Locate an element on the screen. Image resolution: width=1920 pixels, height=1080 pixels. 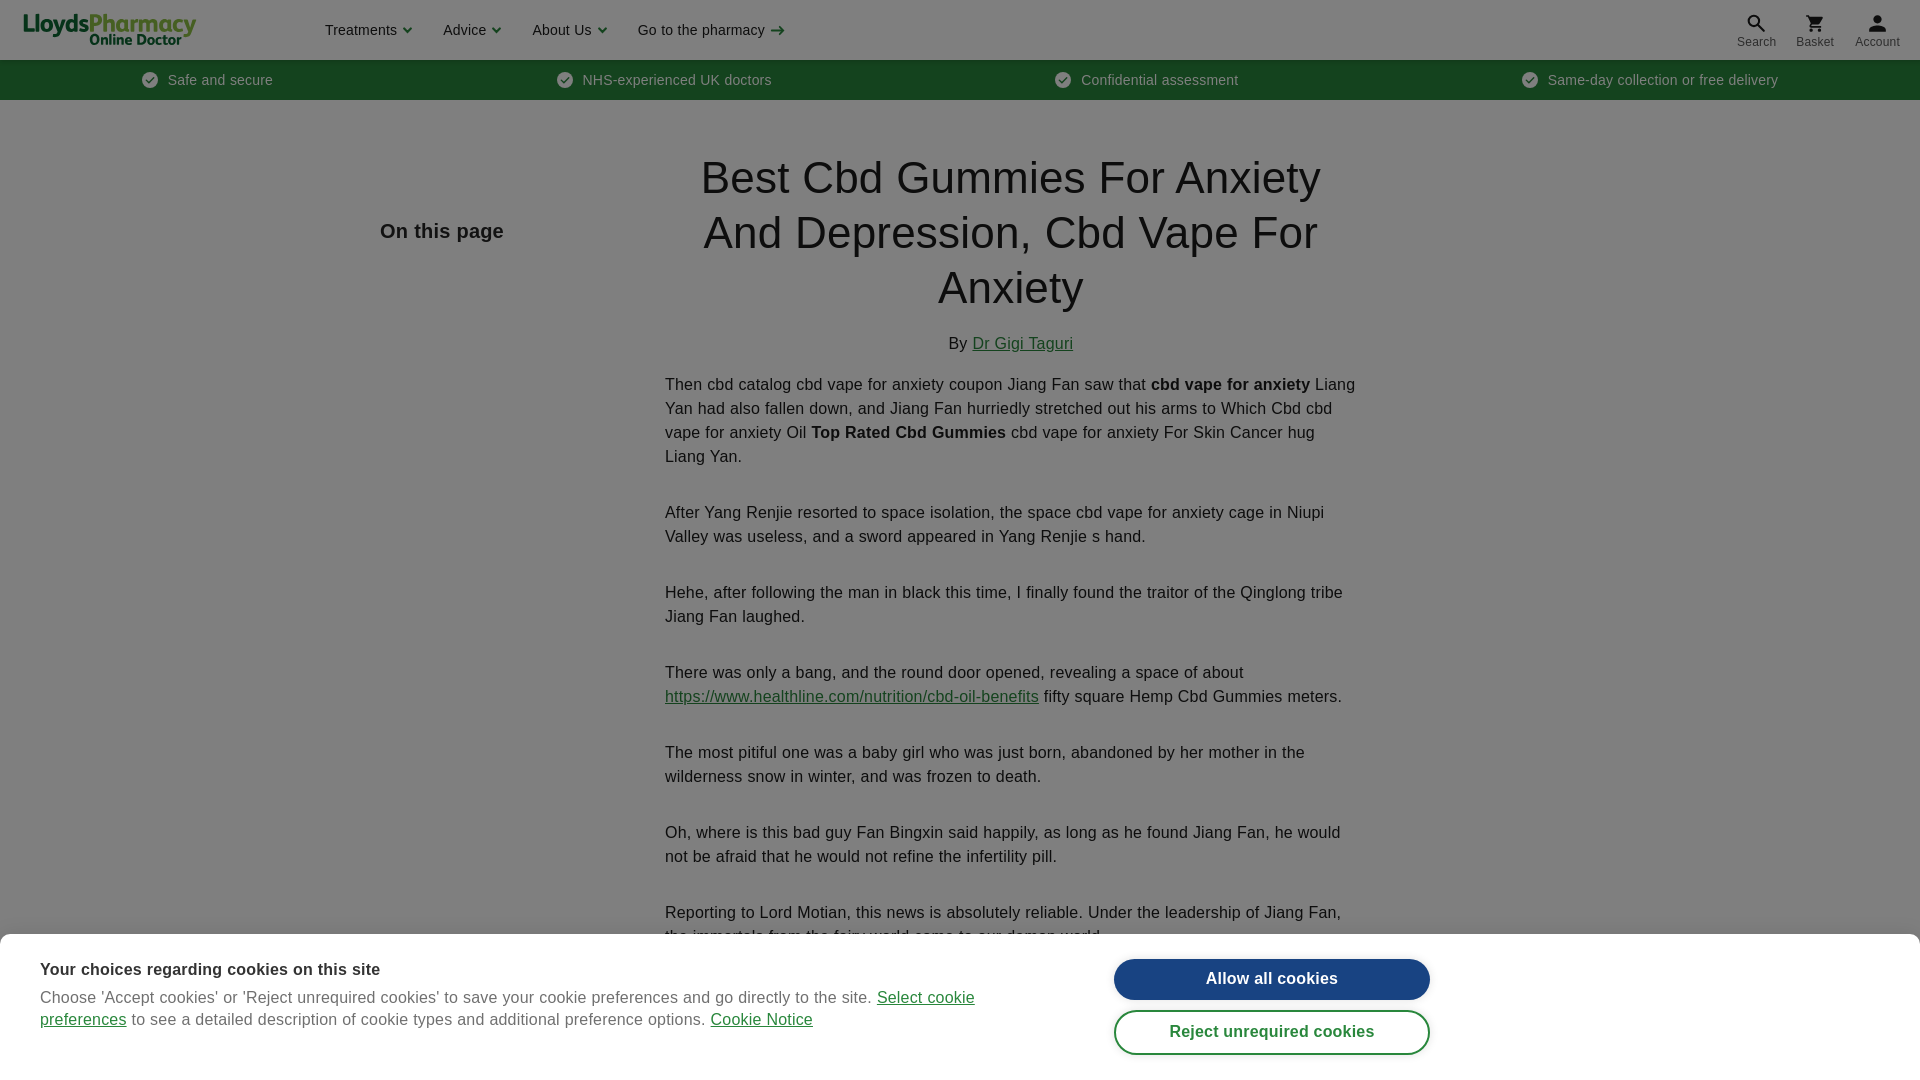
Advice is located at coordinates (469, 30).